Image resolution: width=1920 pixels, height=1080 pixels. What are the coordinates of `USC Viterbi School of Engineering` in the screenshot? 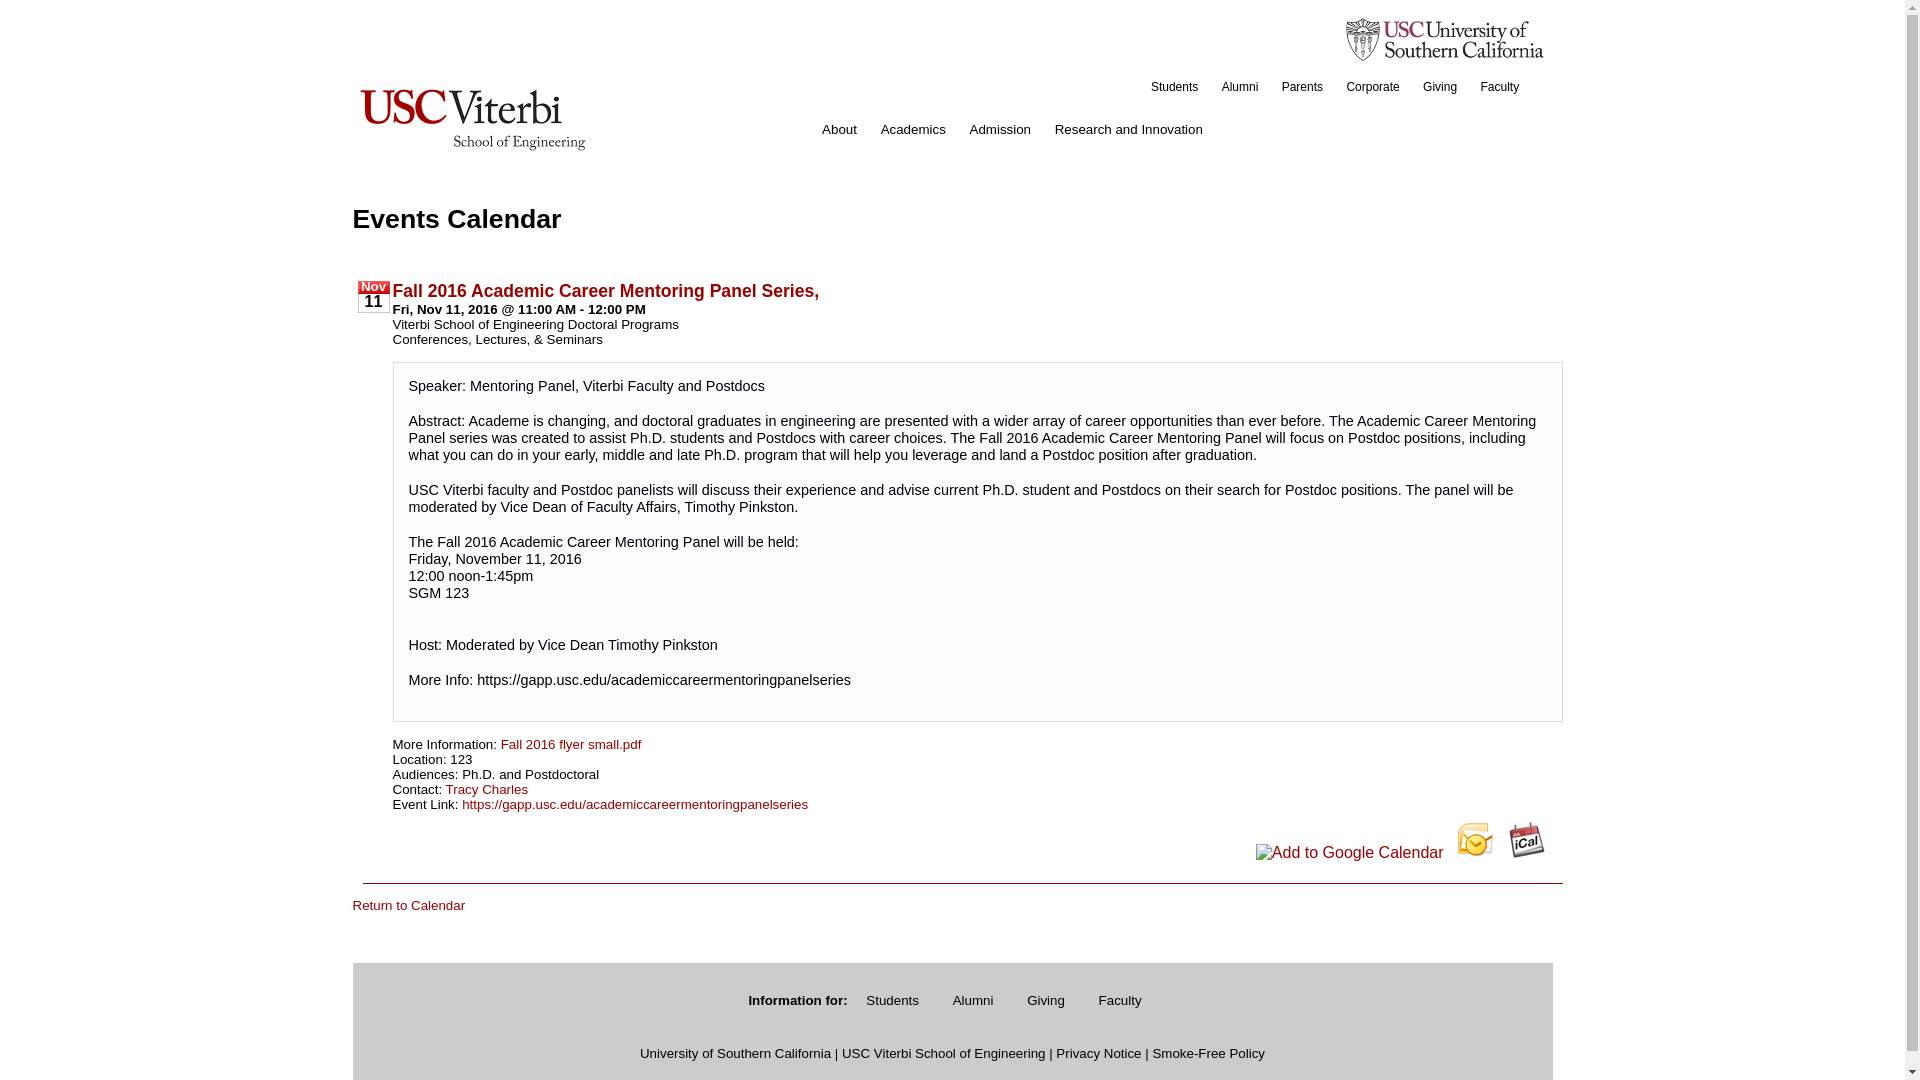 It's located at (944, 1053).